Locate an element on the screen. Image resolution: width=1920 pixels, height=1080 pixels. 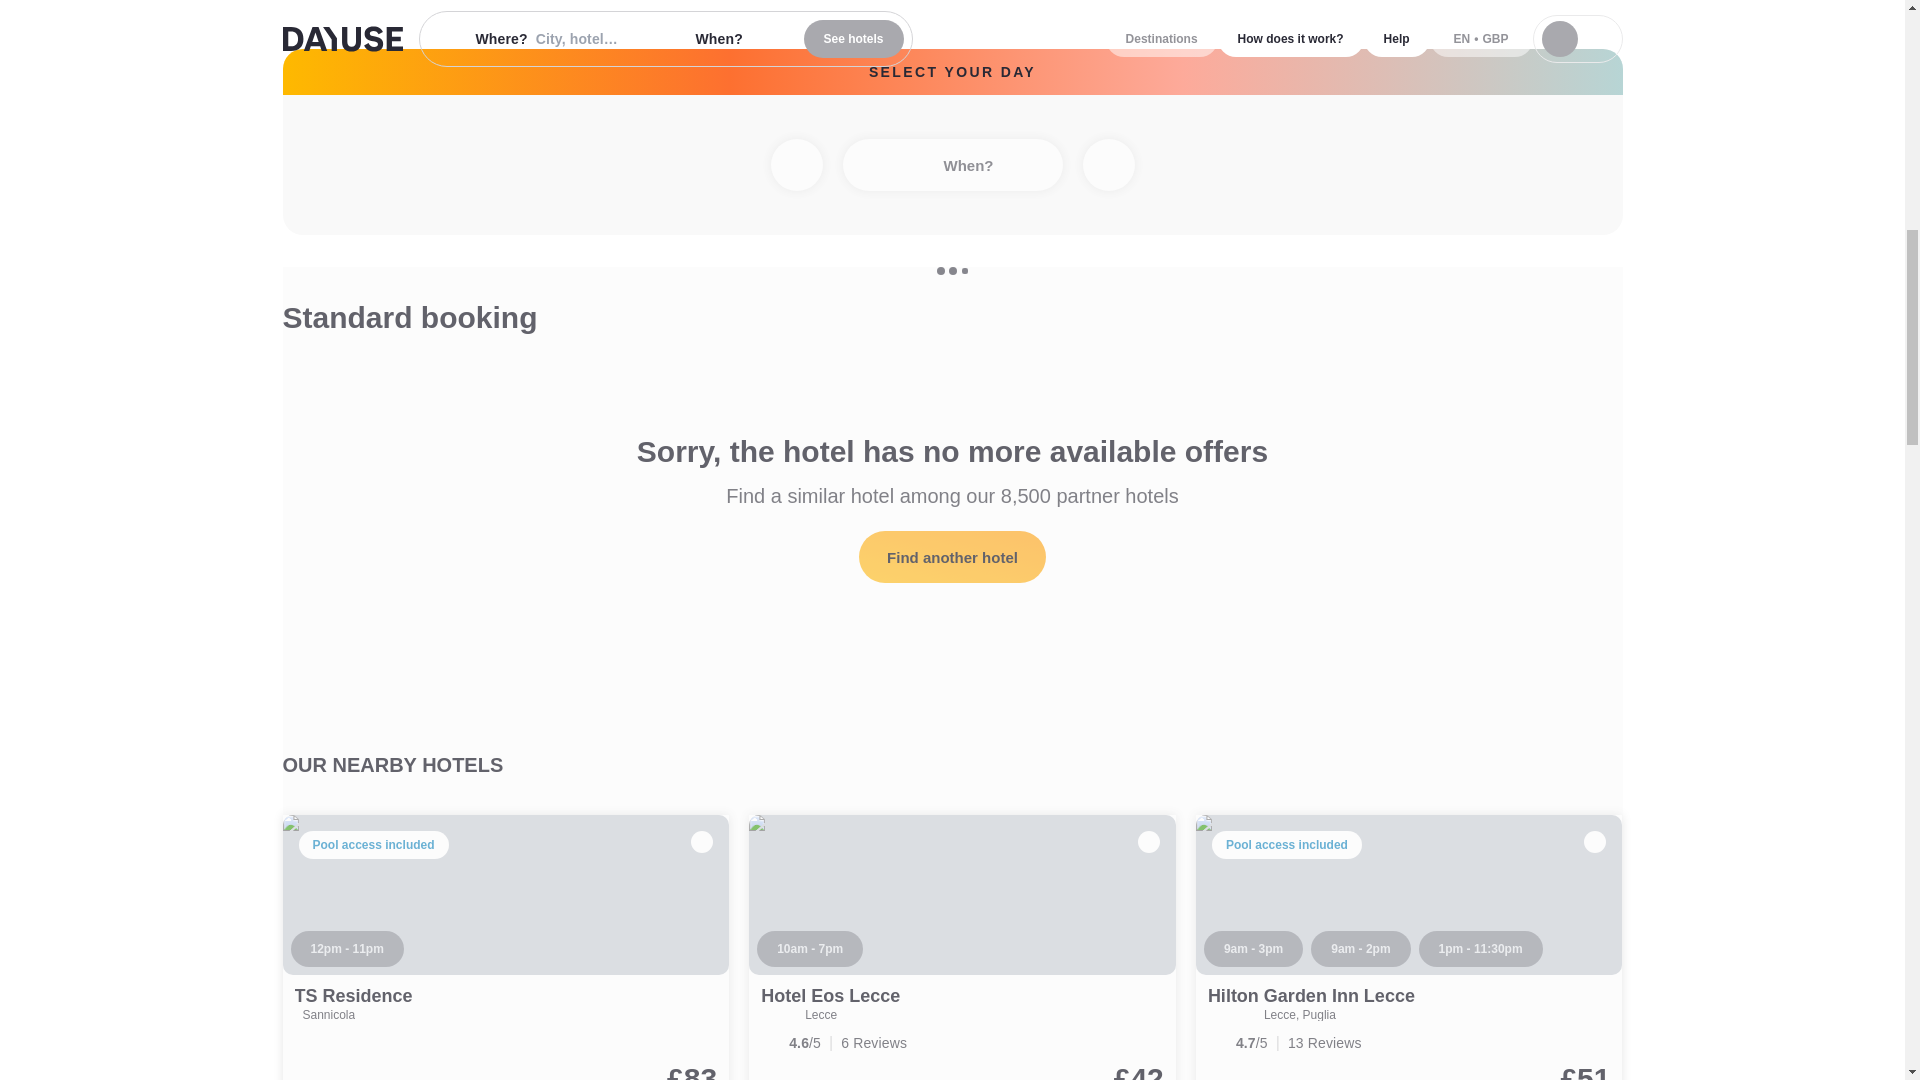
Hilton Garden Inn Lecce is located at coordinates (1311, 996).